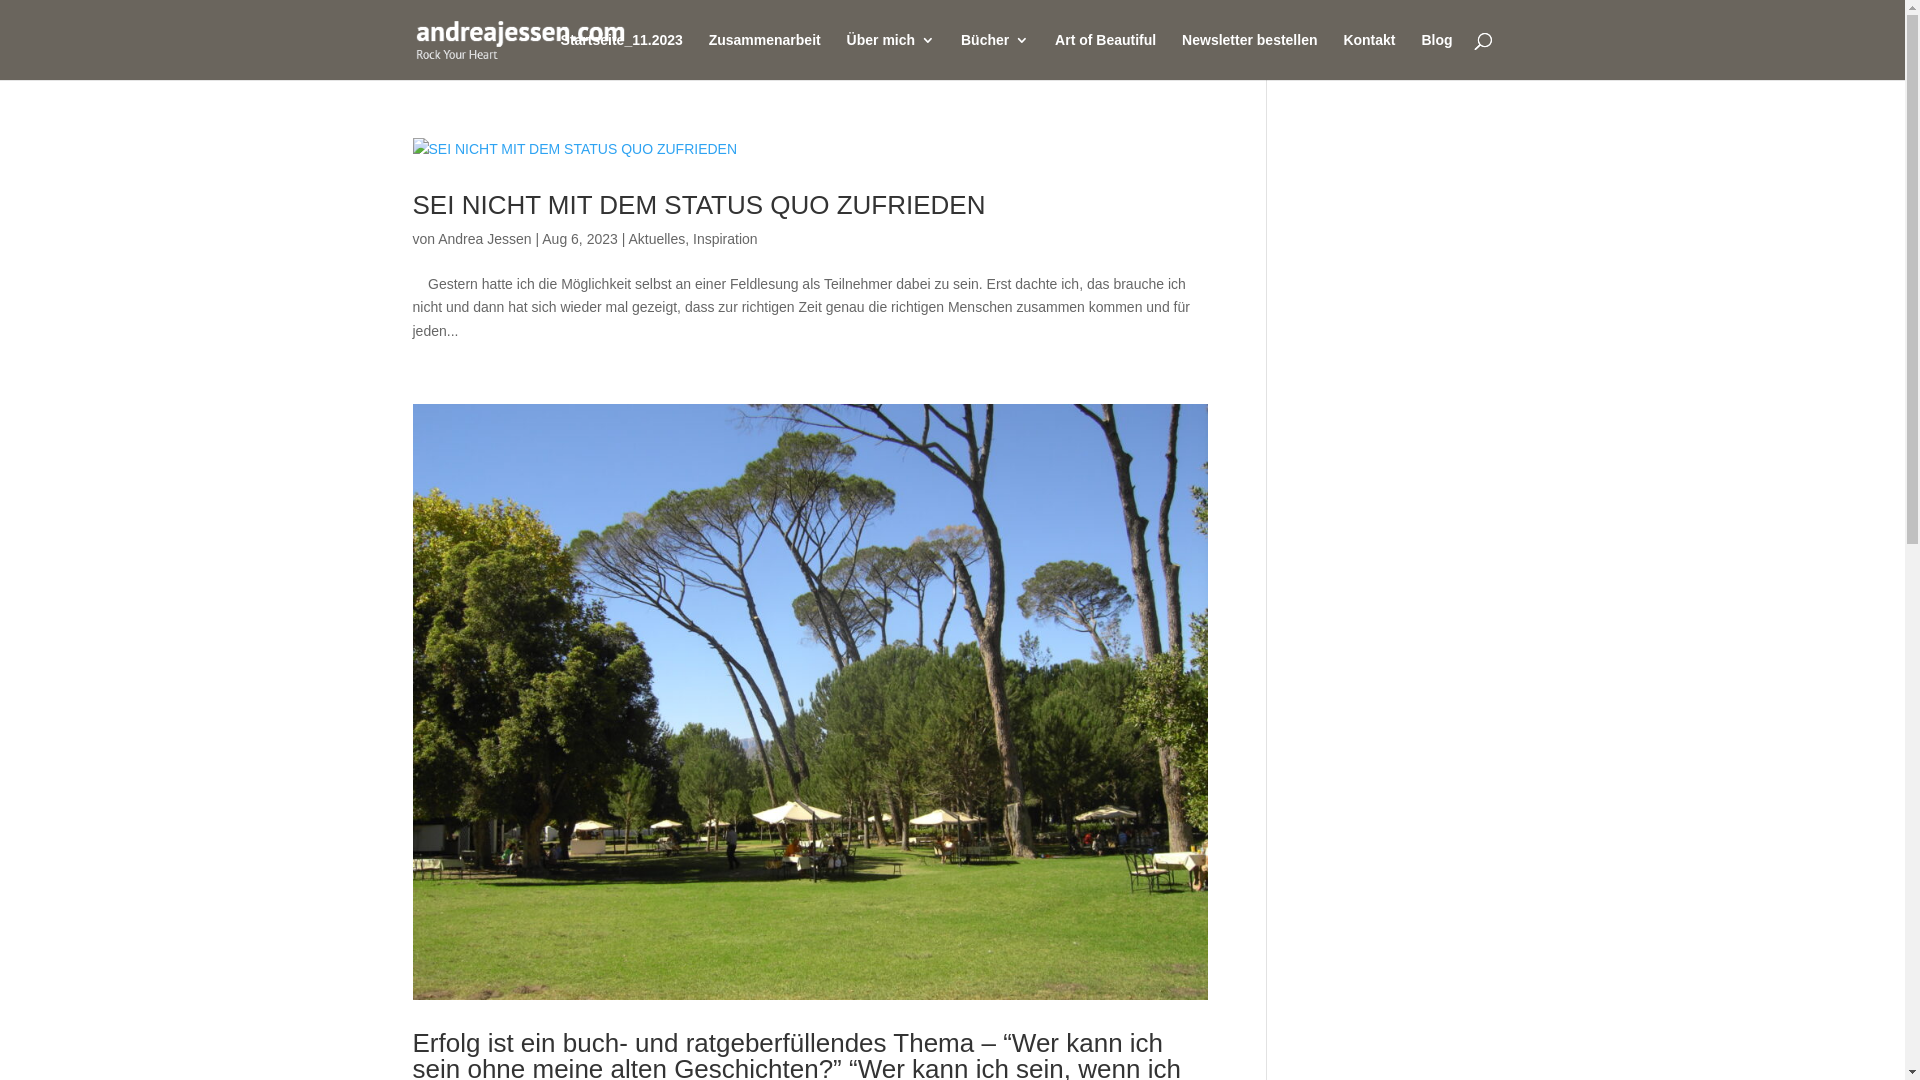 The width and height of the screenshot is (1920, 1080). What do you see at coordinates (484, 239) in the screenshot?
I see `Andrea Jessen` at bounding box center [484, 239].